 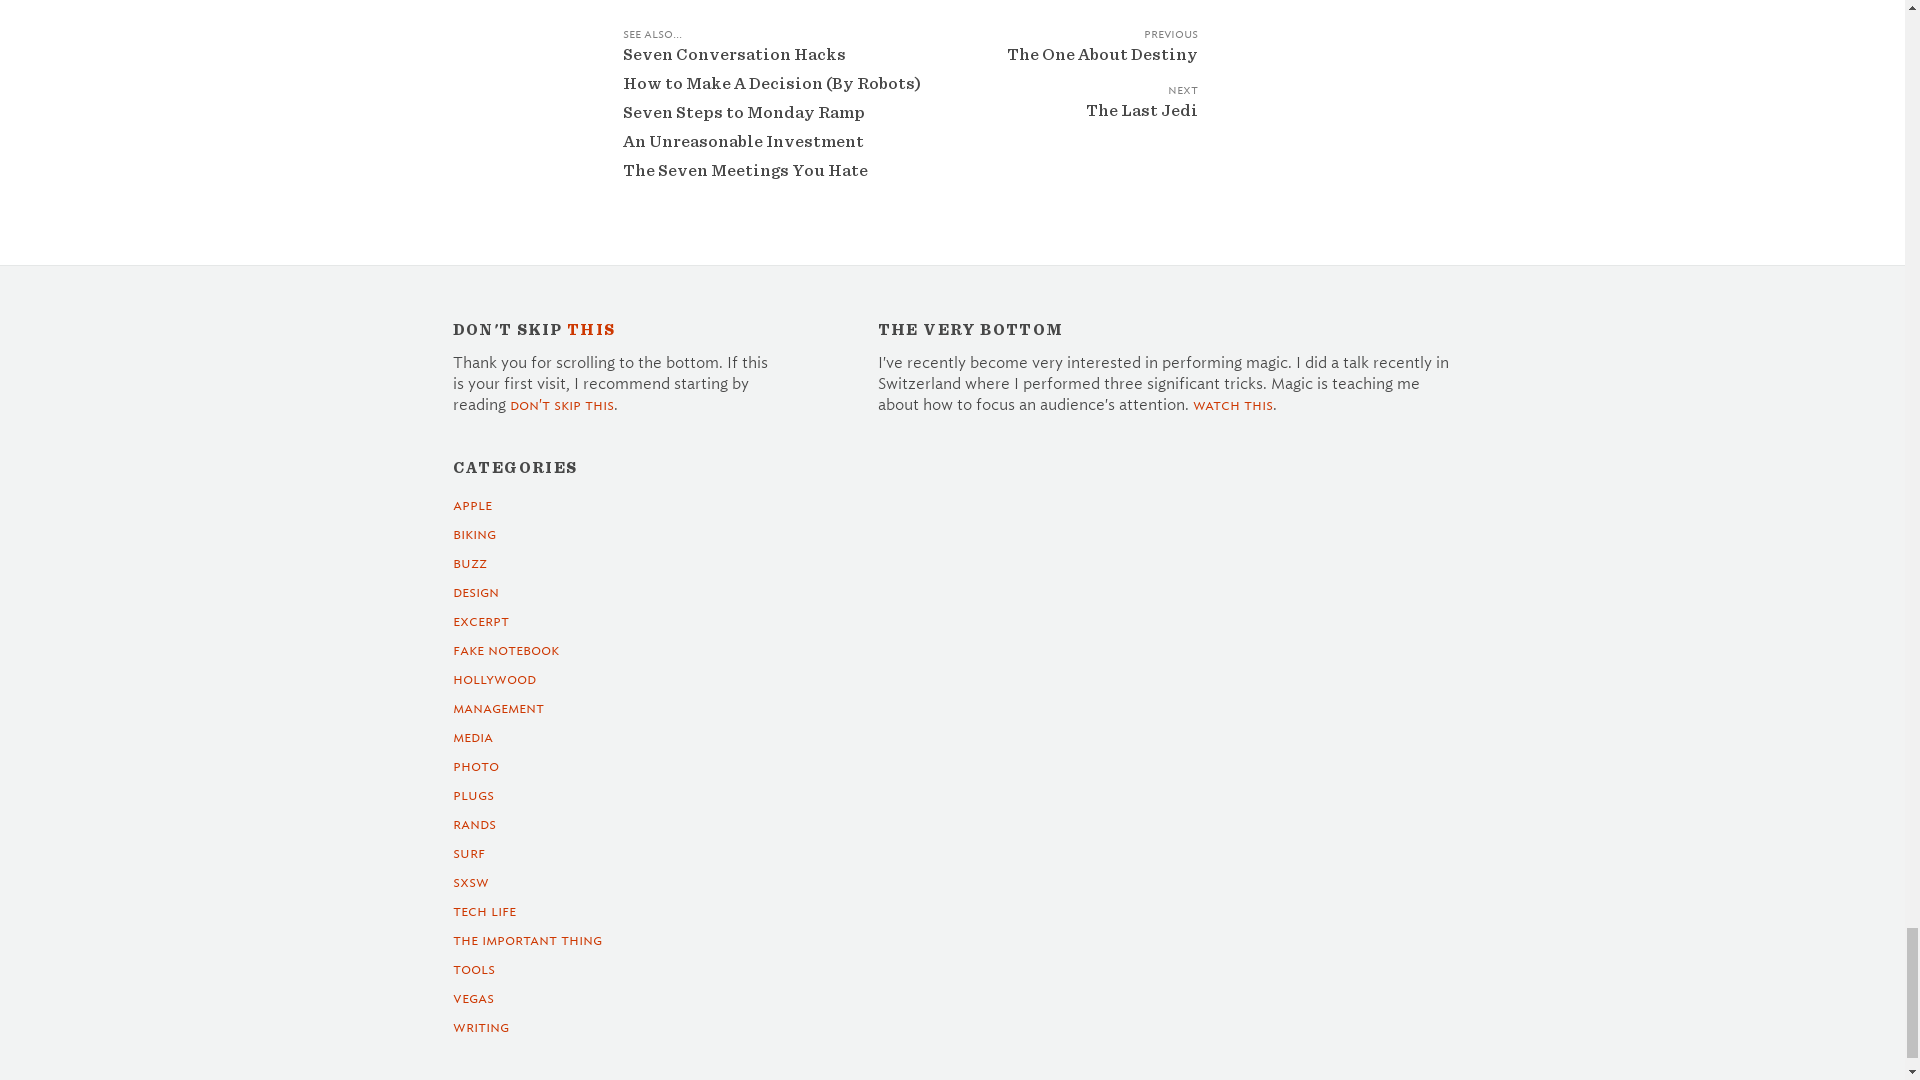 What do you see at coordinates (744, 170) in the screenshot?
I see `The Seven Meetings You Hate` at bounding box center [744, 170].